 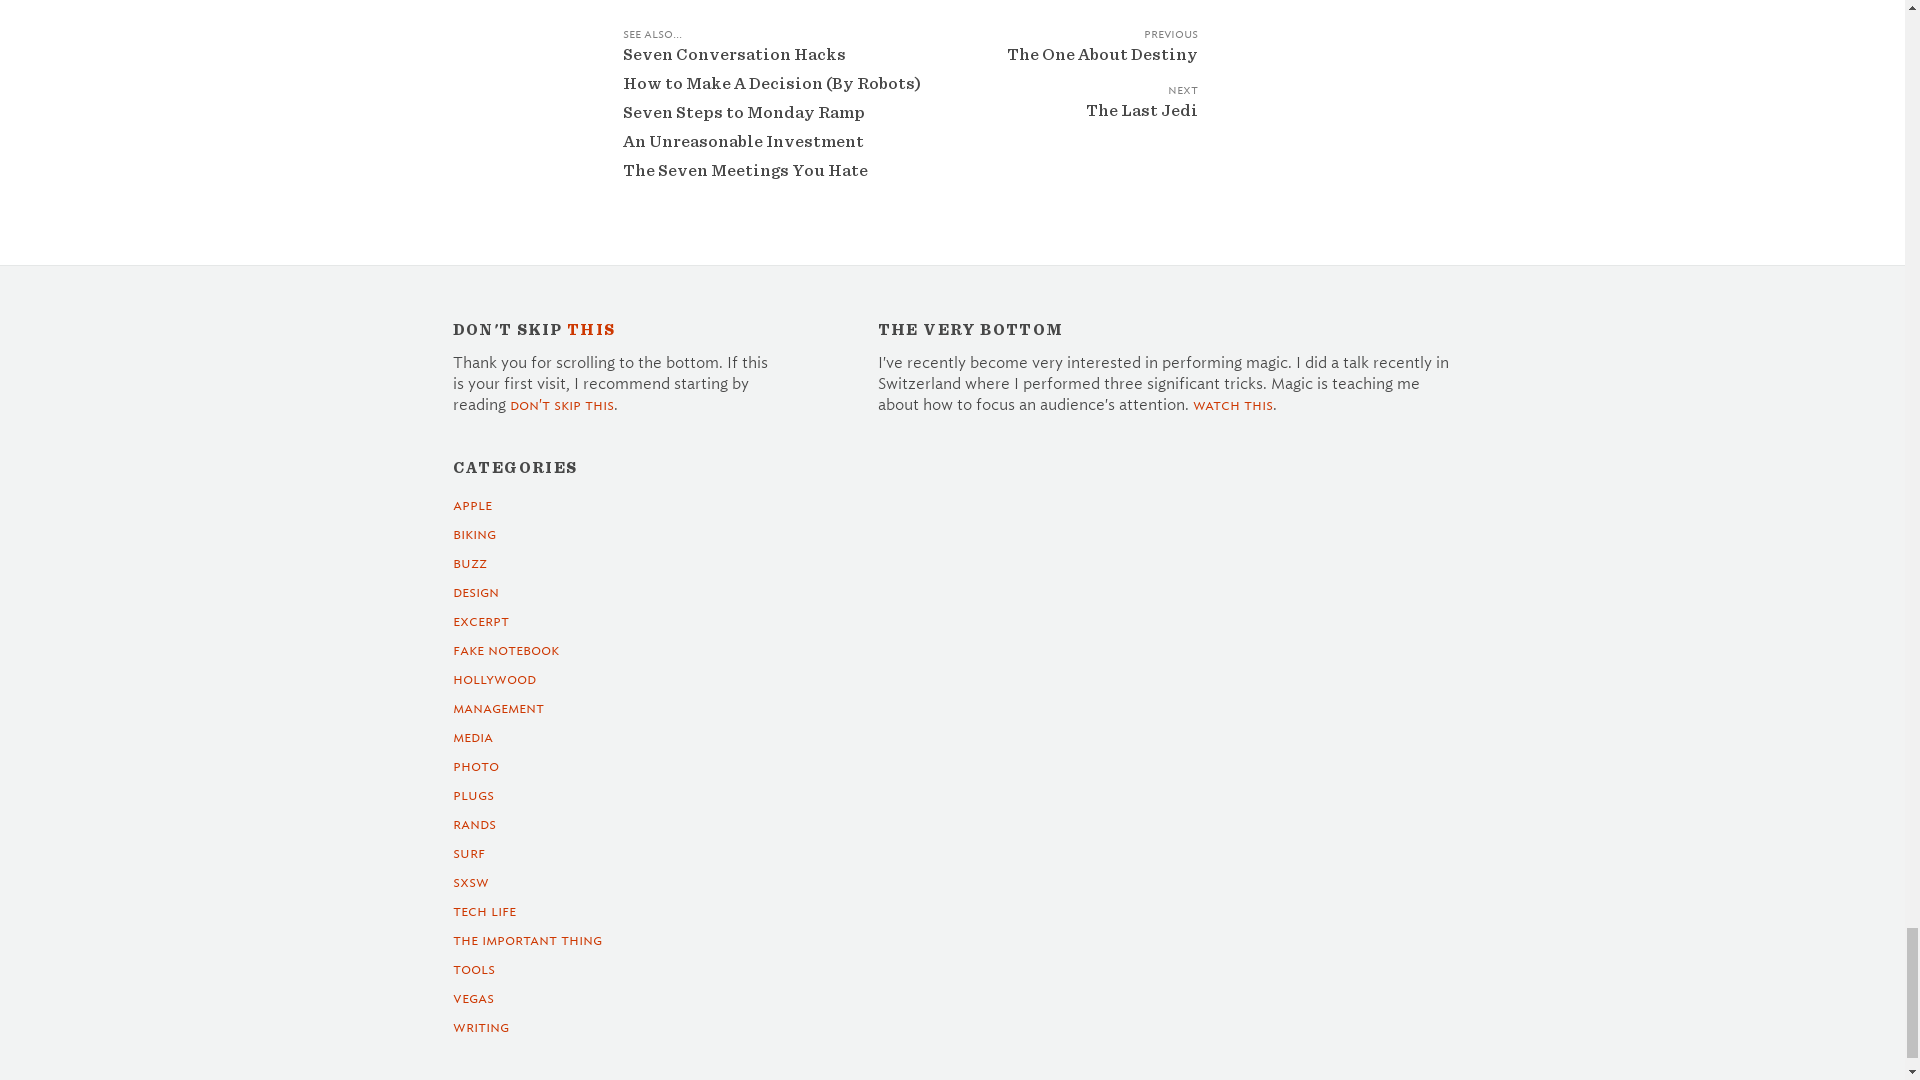 What do you see at coordinates (744, 170) in the screenshot?
I see `The Seven Meetings You Hate` at bounding box center [744, 170].